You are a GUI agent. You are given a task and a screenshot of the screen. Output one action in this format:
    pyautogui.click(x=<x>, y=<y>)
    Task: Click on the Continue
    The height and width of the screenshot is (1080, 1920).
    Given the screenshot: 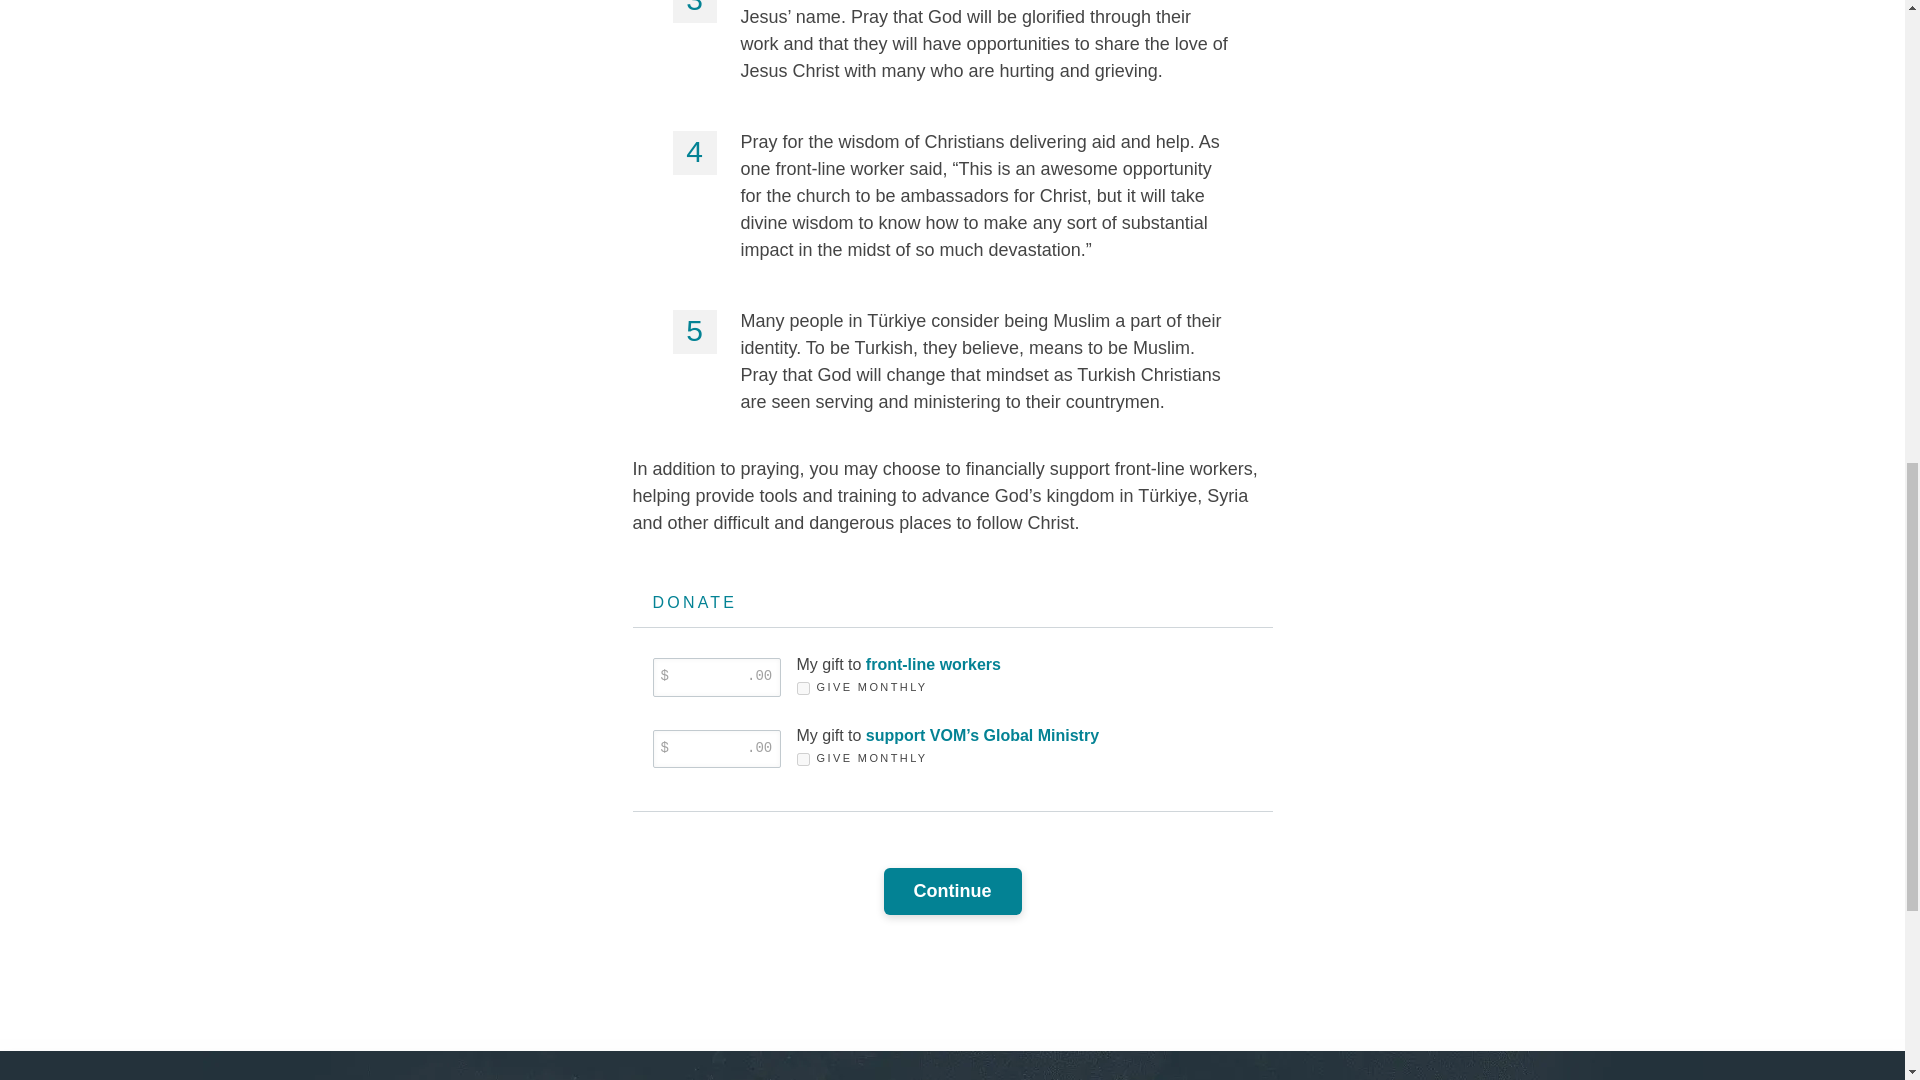 What is the action you would take?
    pyautogui.click(x=952, y=891)
    